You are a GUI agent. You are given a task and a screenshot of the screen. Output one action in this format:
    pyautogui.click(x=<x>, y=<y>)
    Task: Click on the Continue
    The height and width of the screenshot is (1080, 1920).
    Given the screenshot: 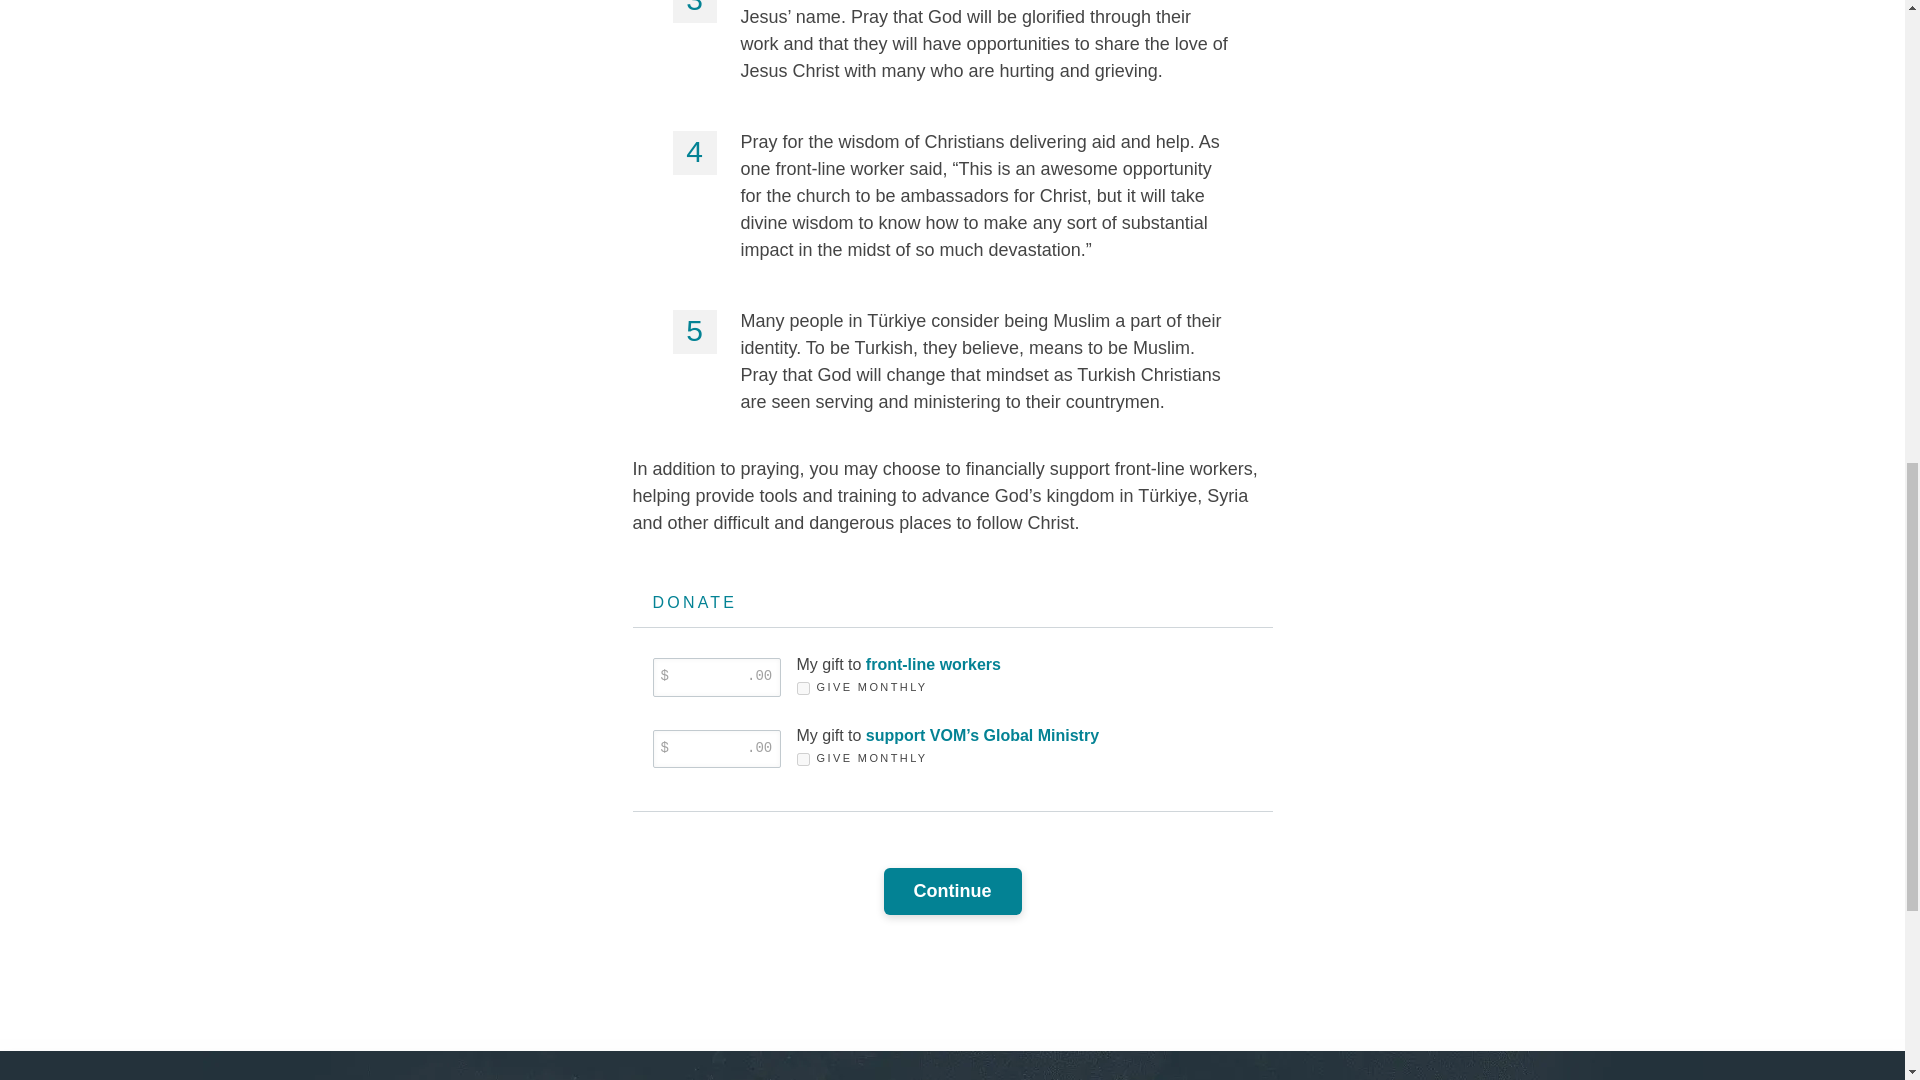 What is the action you would take?
    pyautogui.click(x=952, y=891)
    